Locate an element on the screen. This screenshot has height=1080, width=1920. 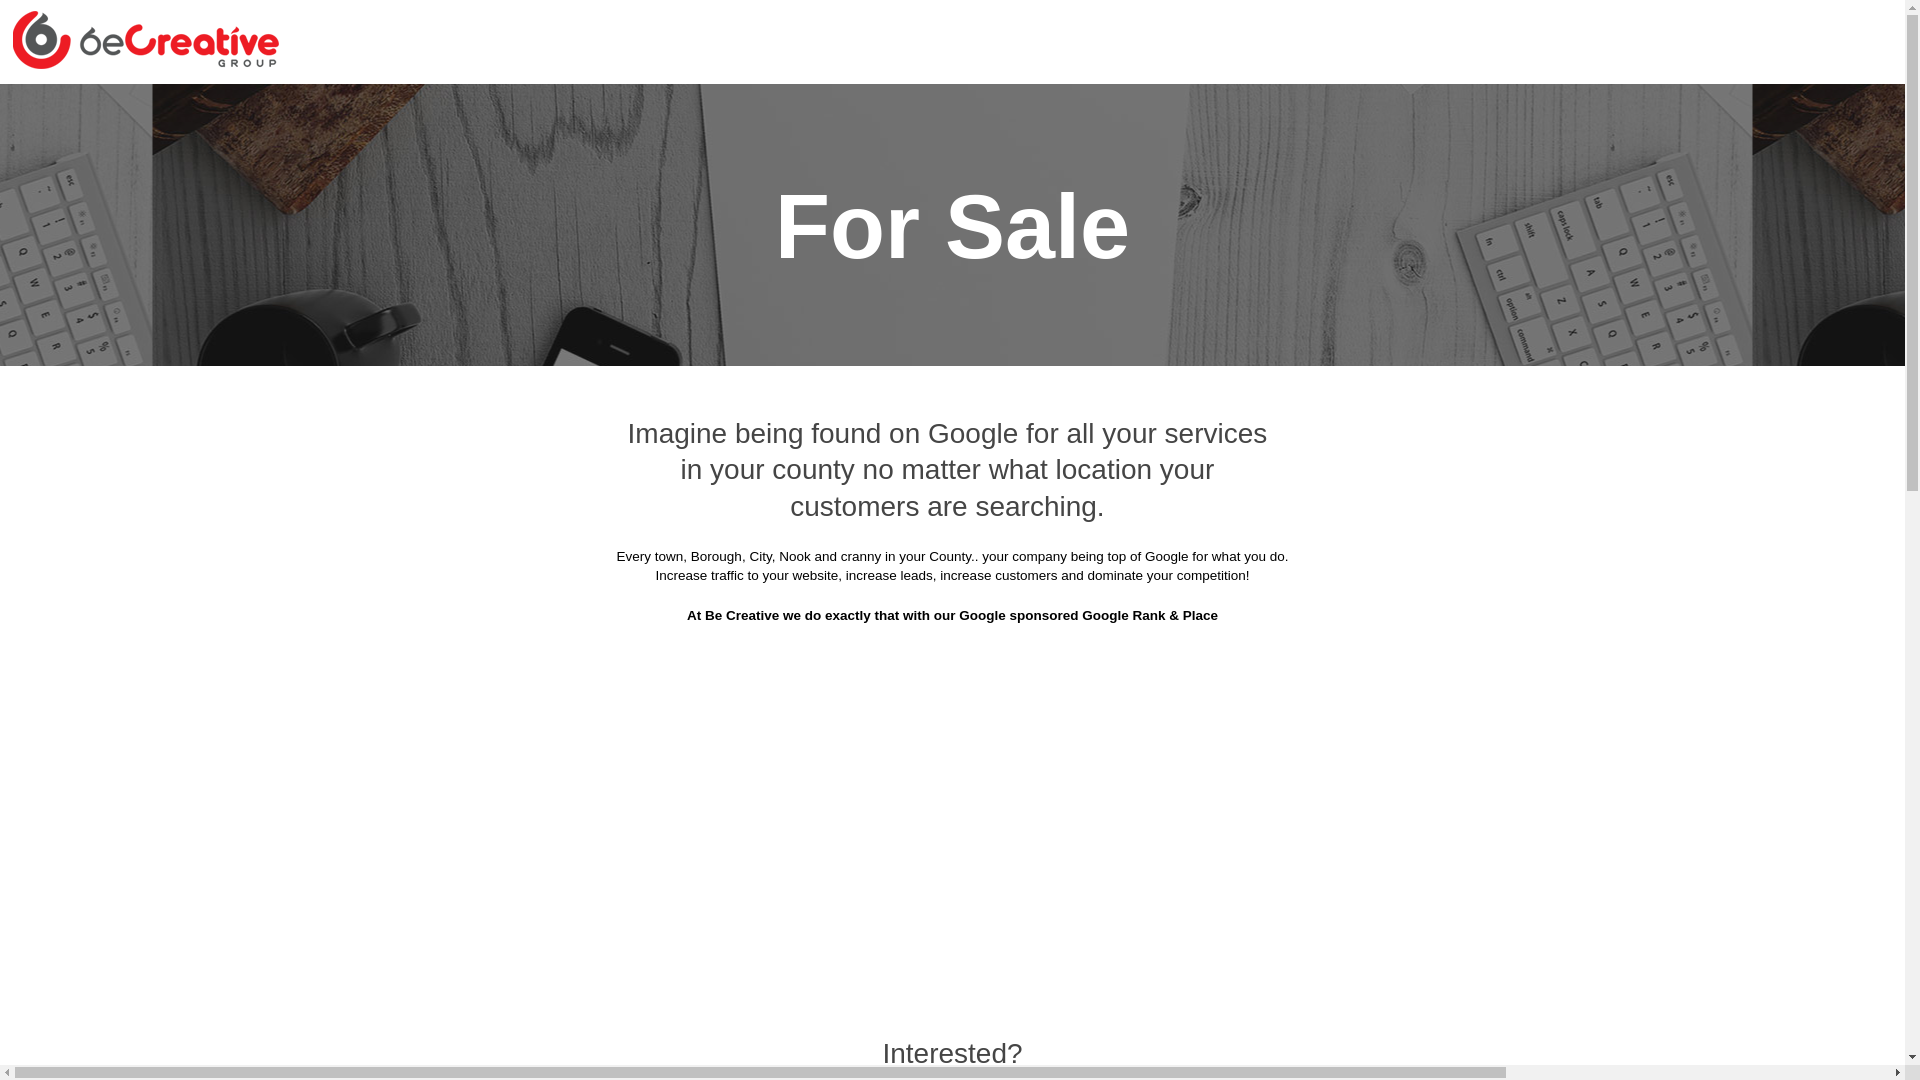
Aggregate Suppliers Kingsteignton Devon is located at coordinates (512, 557).